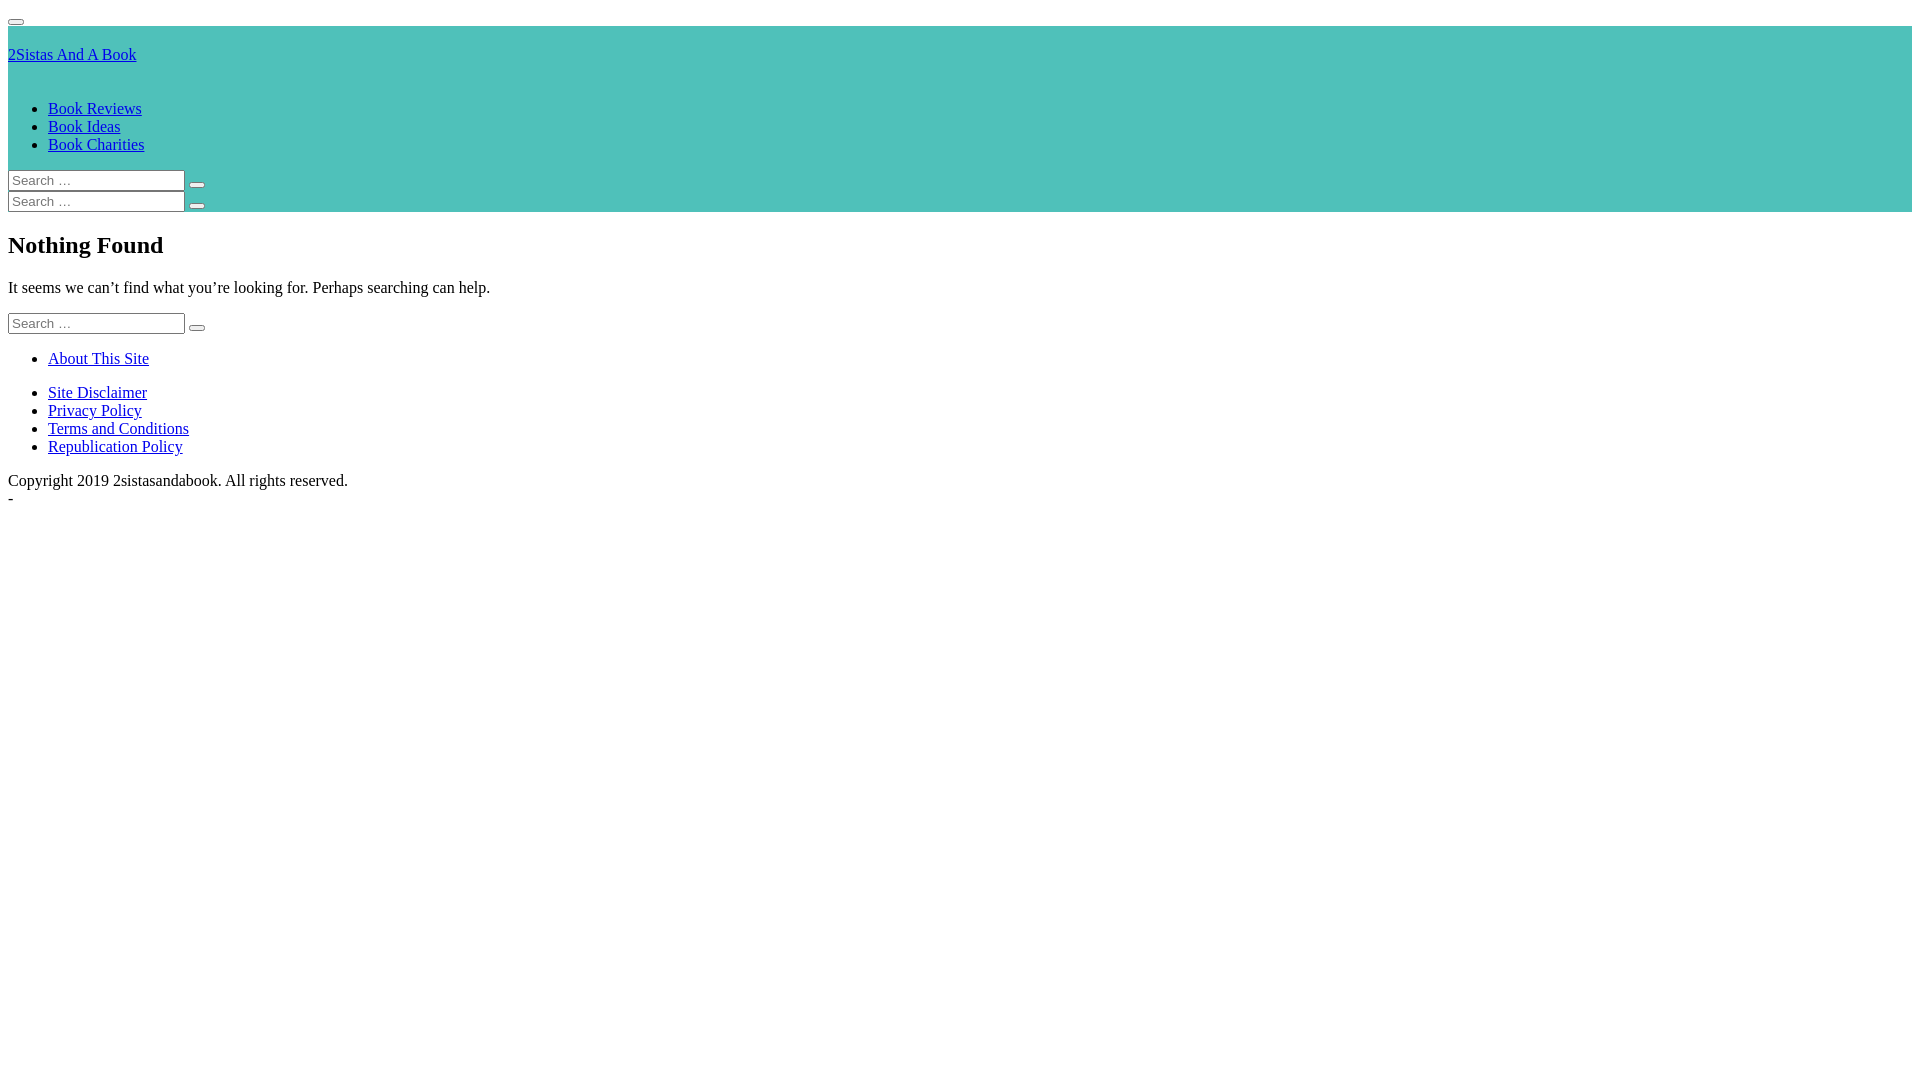  Describe the element at coordinates (197, 185) in the screenshot. I see `Search` at that location.